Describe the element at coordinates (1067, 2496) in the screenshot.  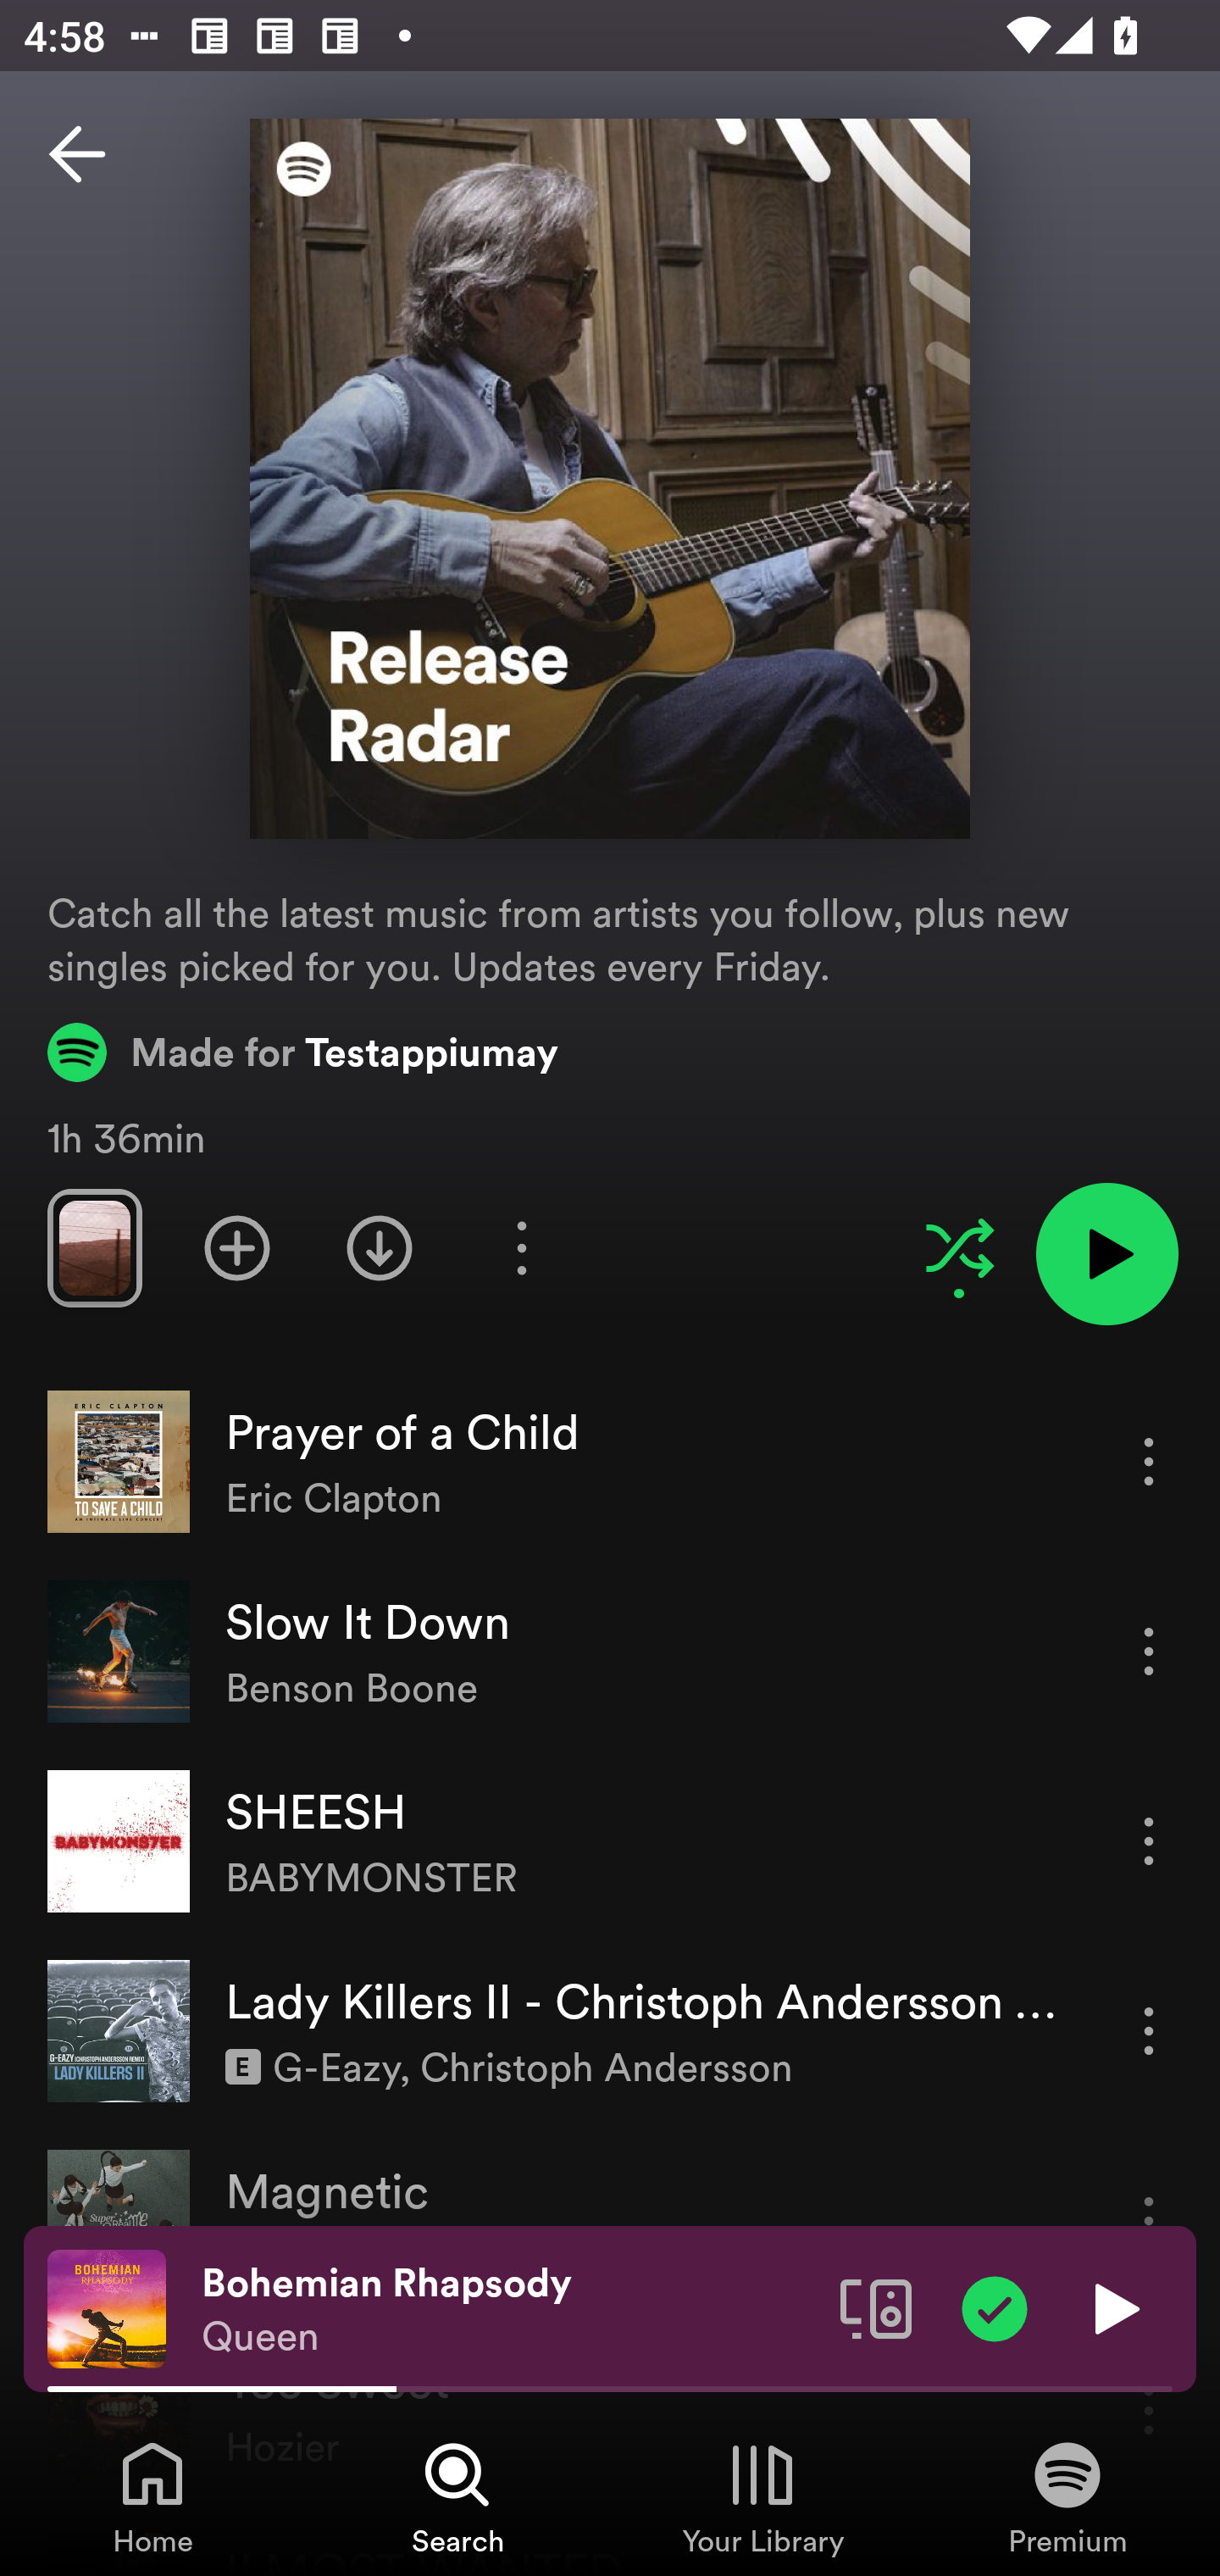
I see `Premium, Tab 4 of 4 Premium Premium` at that location.